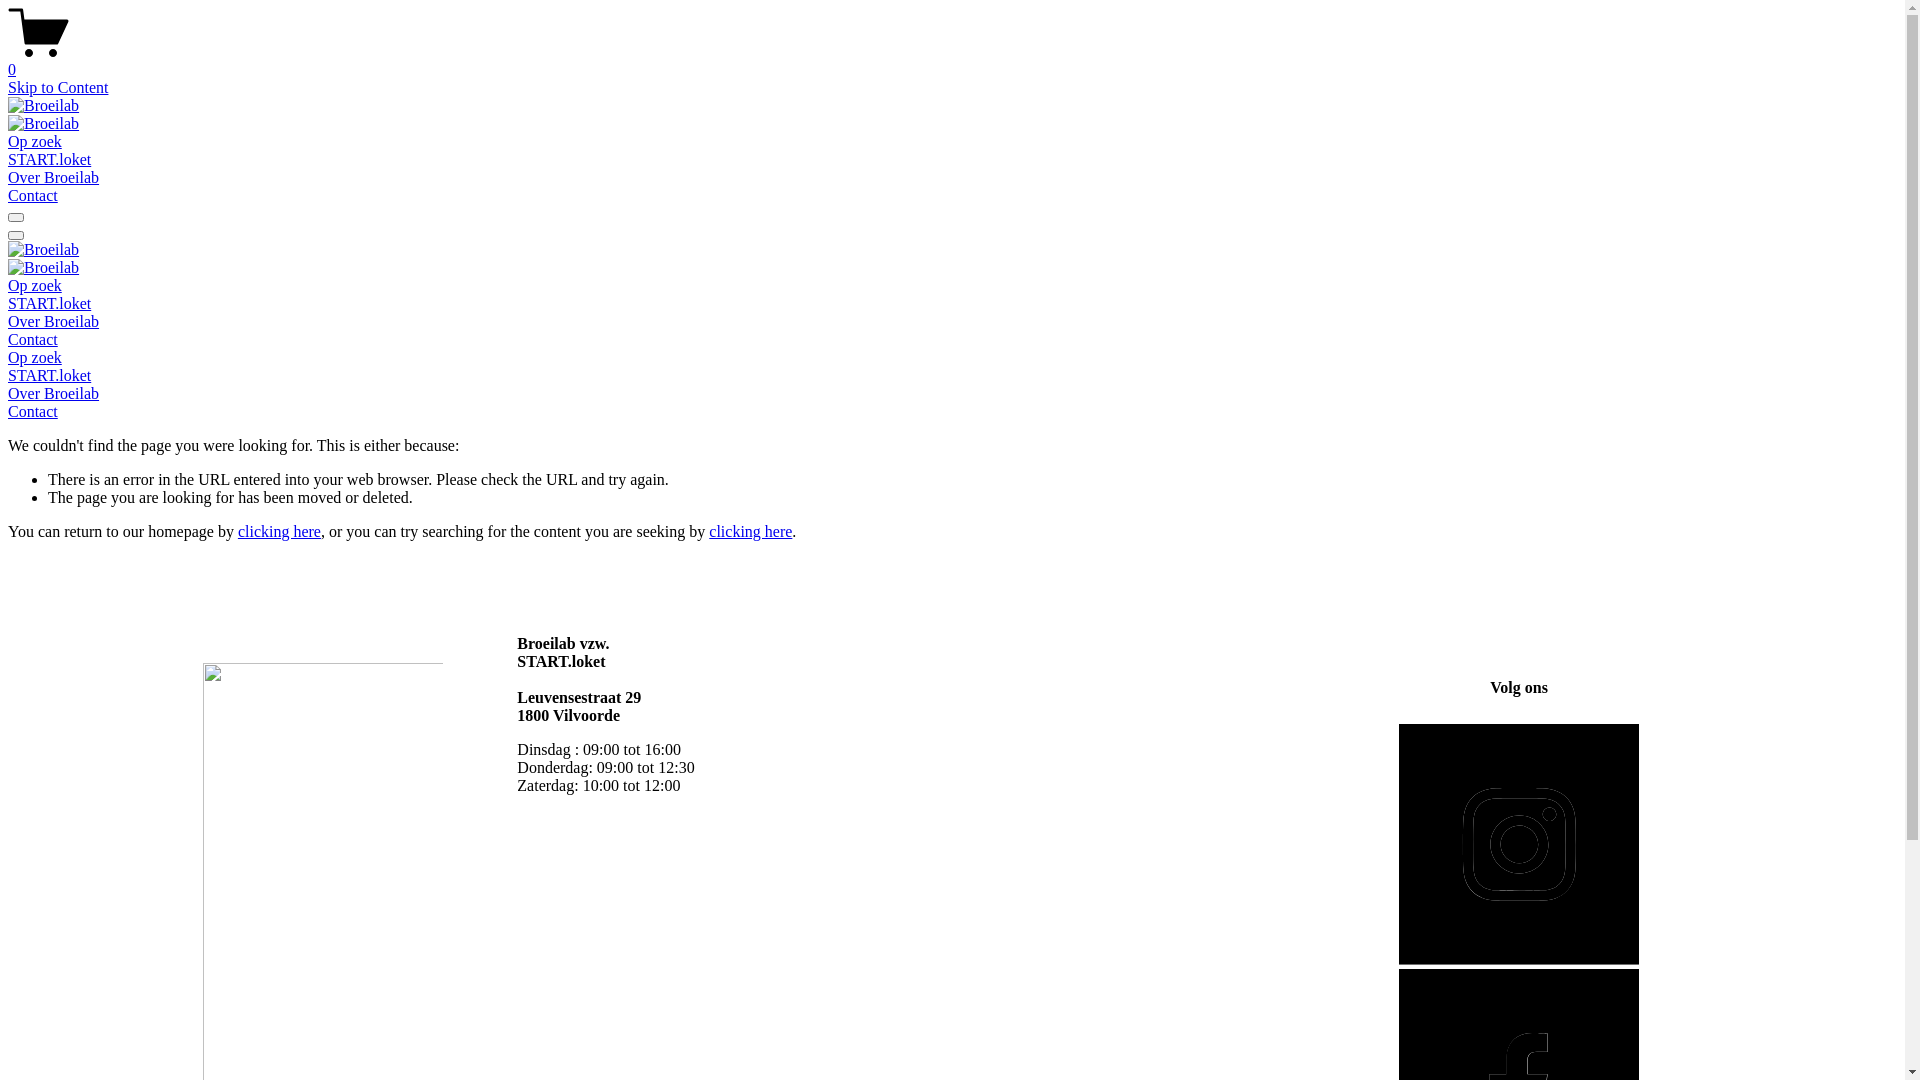  What do you see at coordinates (952, 394) in the screenshot?
I see `Over Broeilab` at bounding box center [952, 394].